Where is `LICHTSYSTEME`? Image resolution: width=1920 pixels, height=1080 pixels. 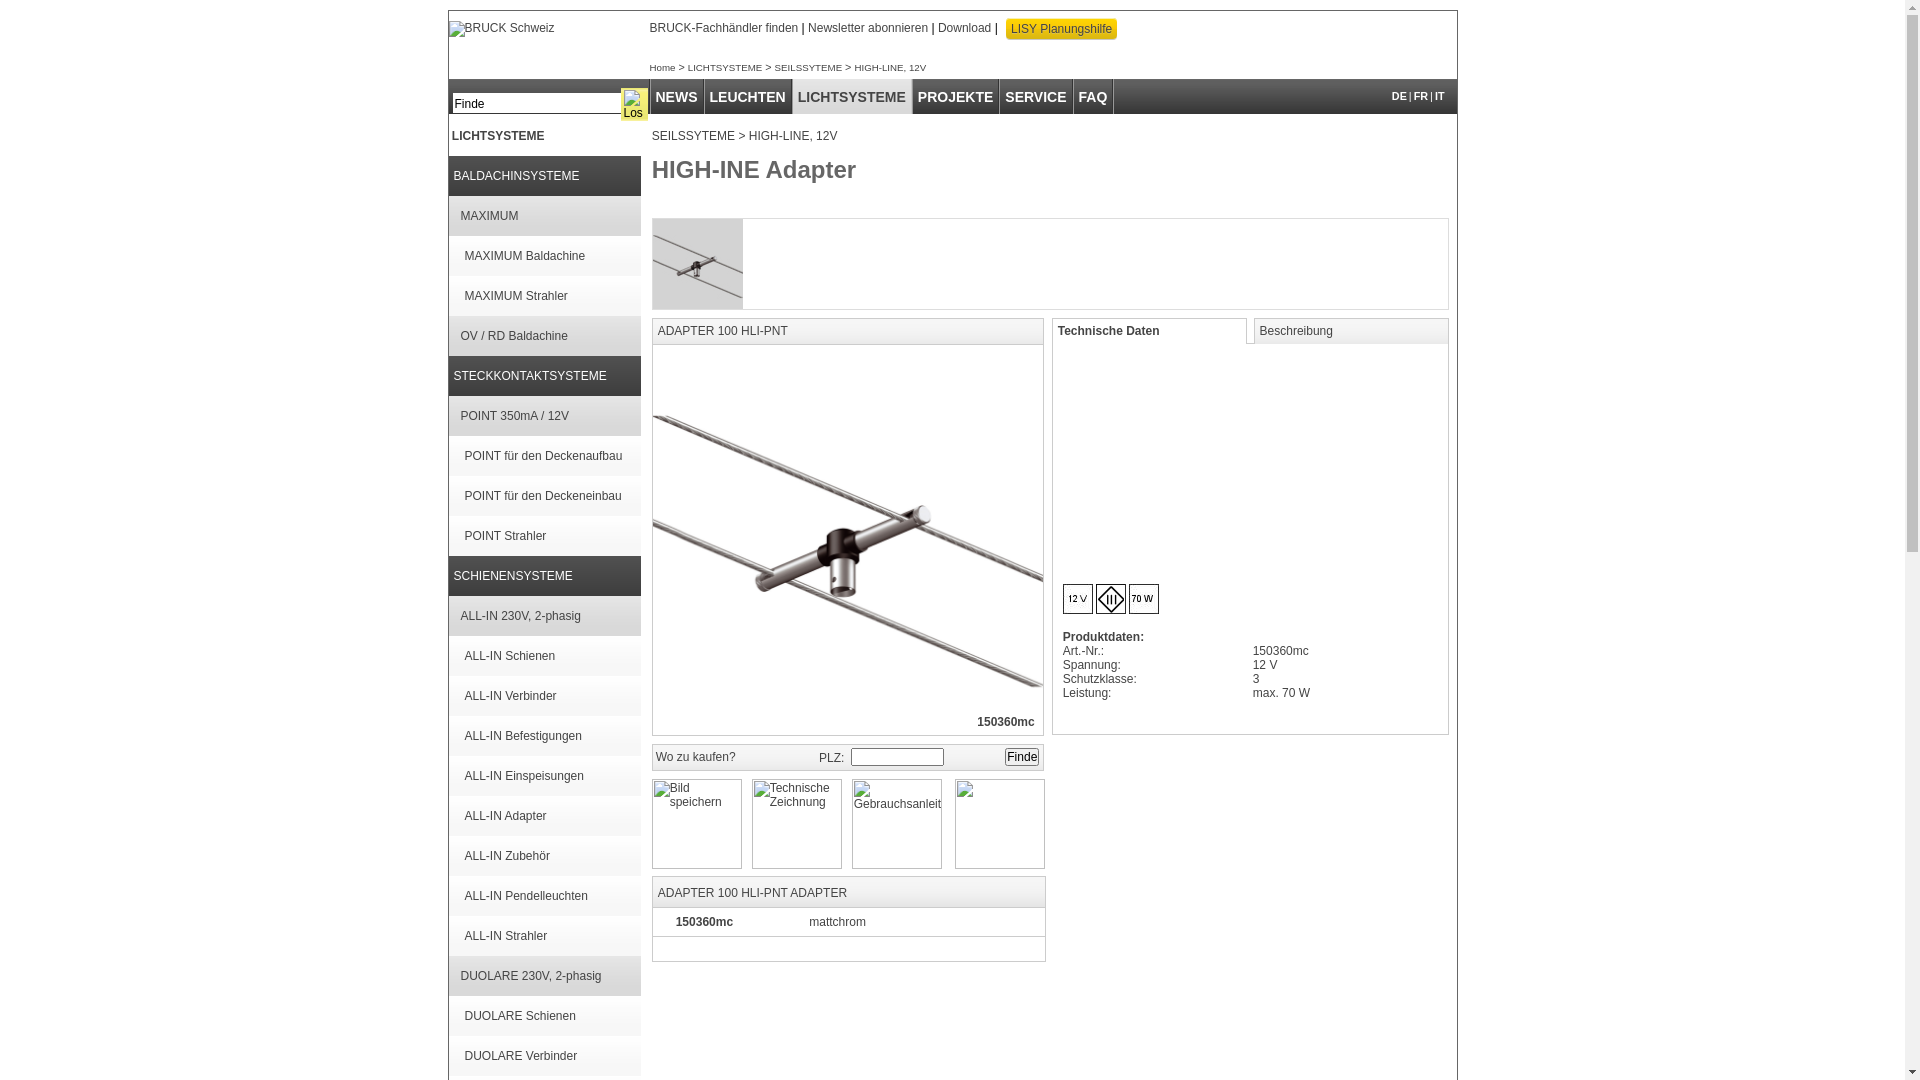 LICHTSYSTEME is located at coordinates (852, 97).